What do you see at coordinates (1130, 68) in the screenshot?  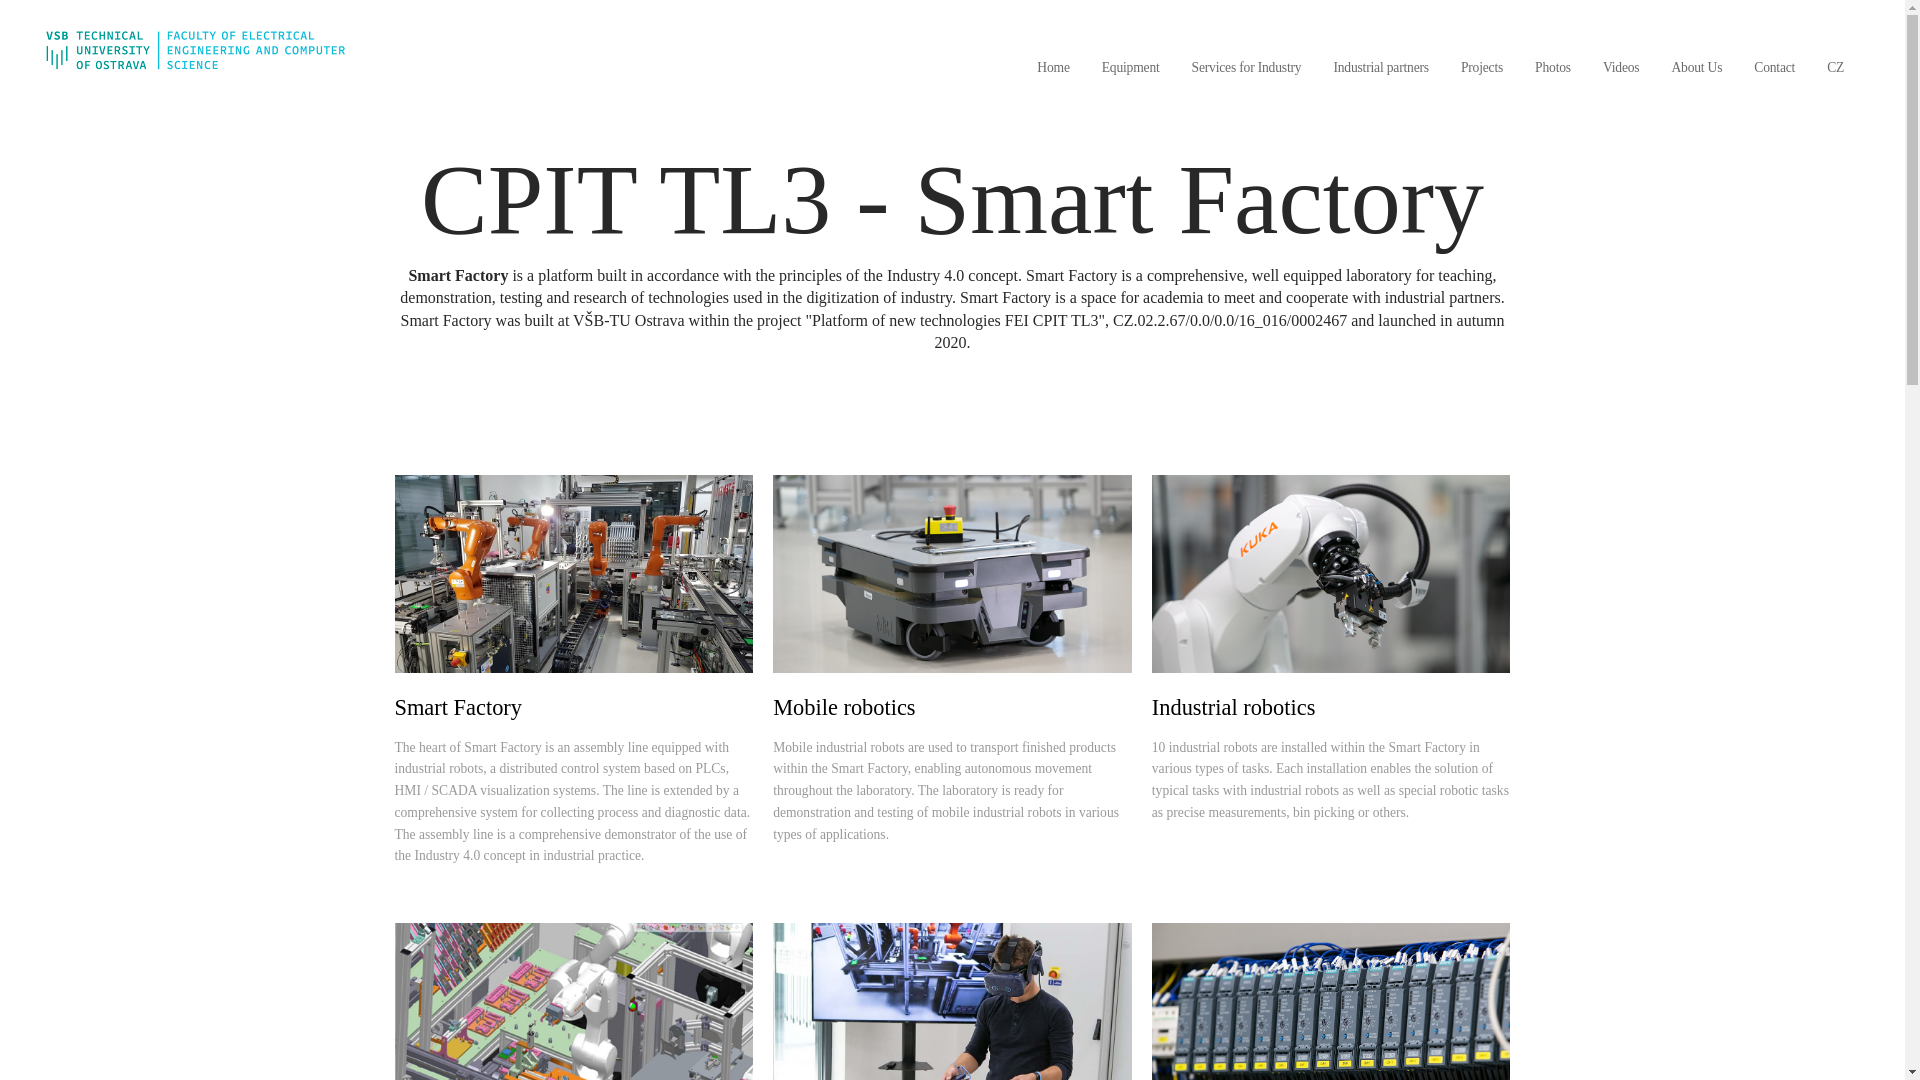 I see `Equipment` at bounding box center [1130, 68].